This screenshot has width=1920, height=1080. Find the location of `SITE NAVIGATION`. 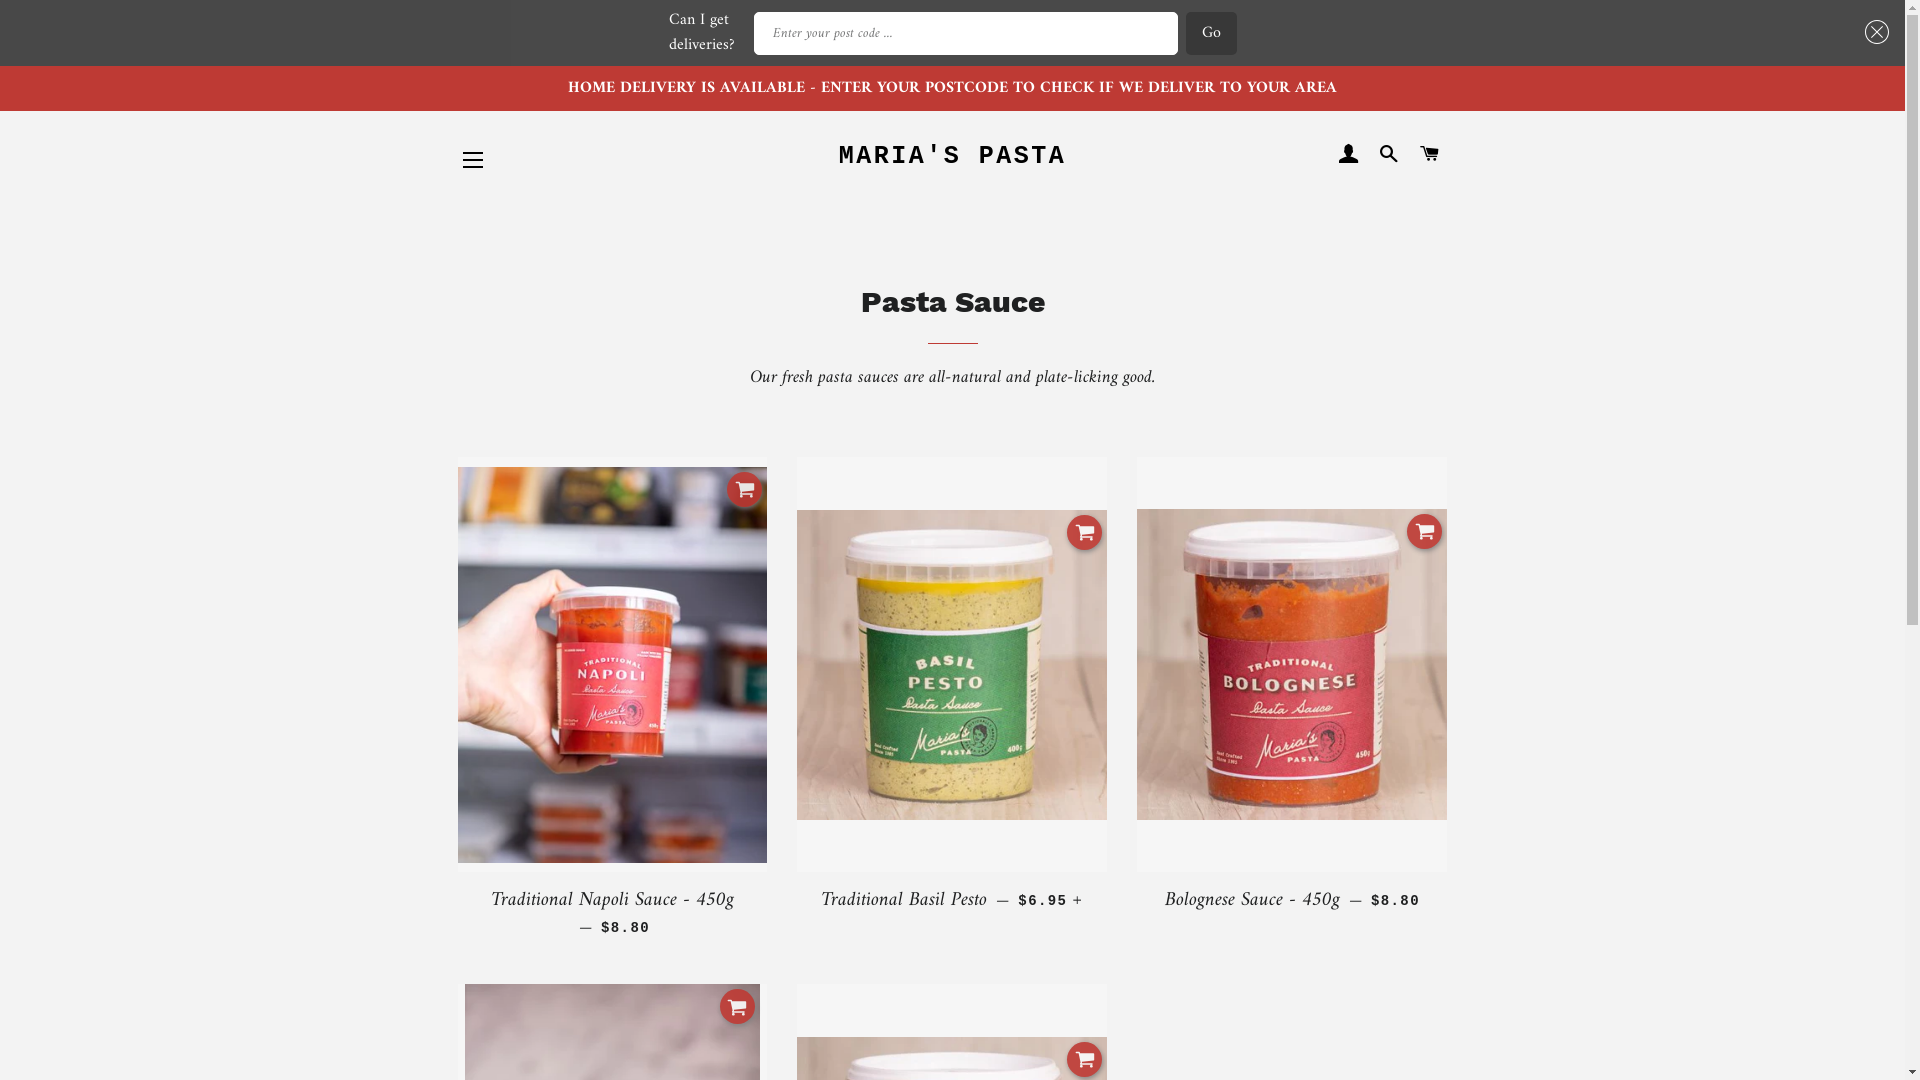

SITE NAVIGATION is located at coordinates (473, 160).